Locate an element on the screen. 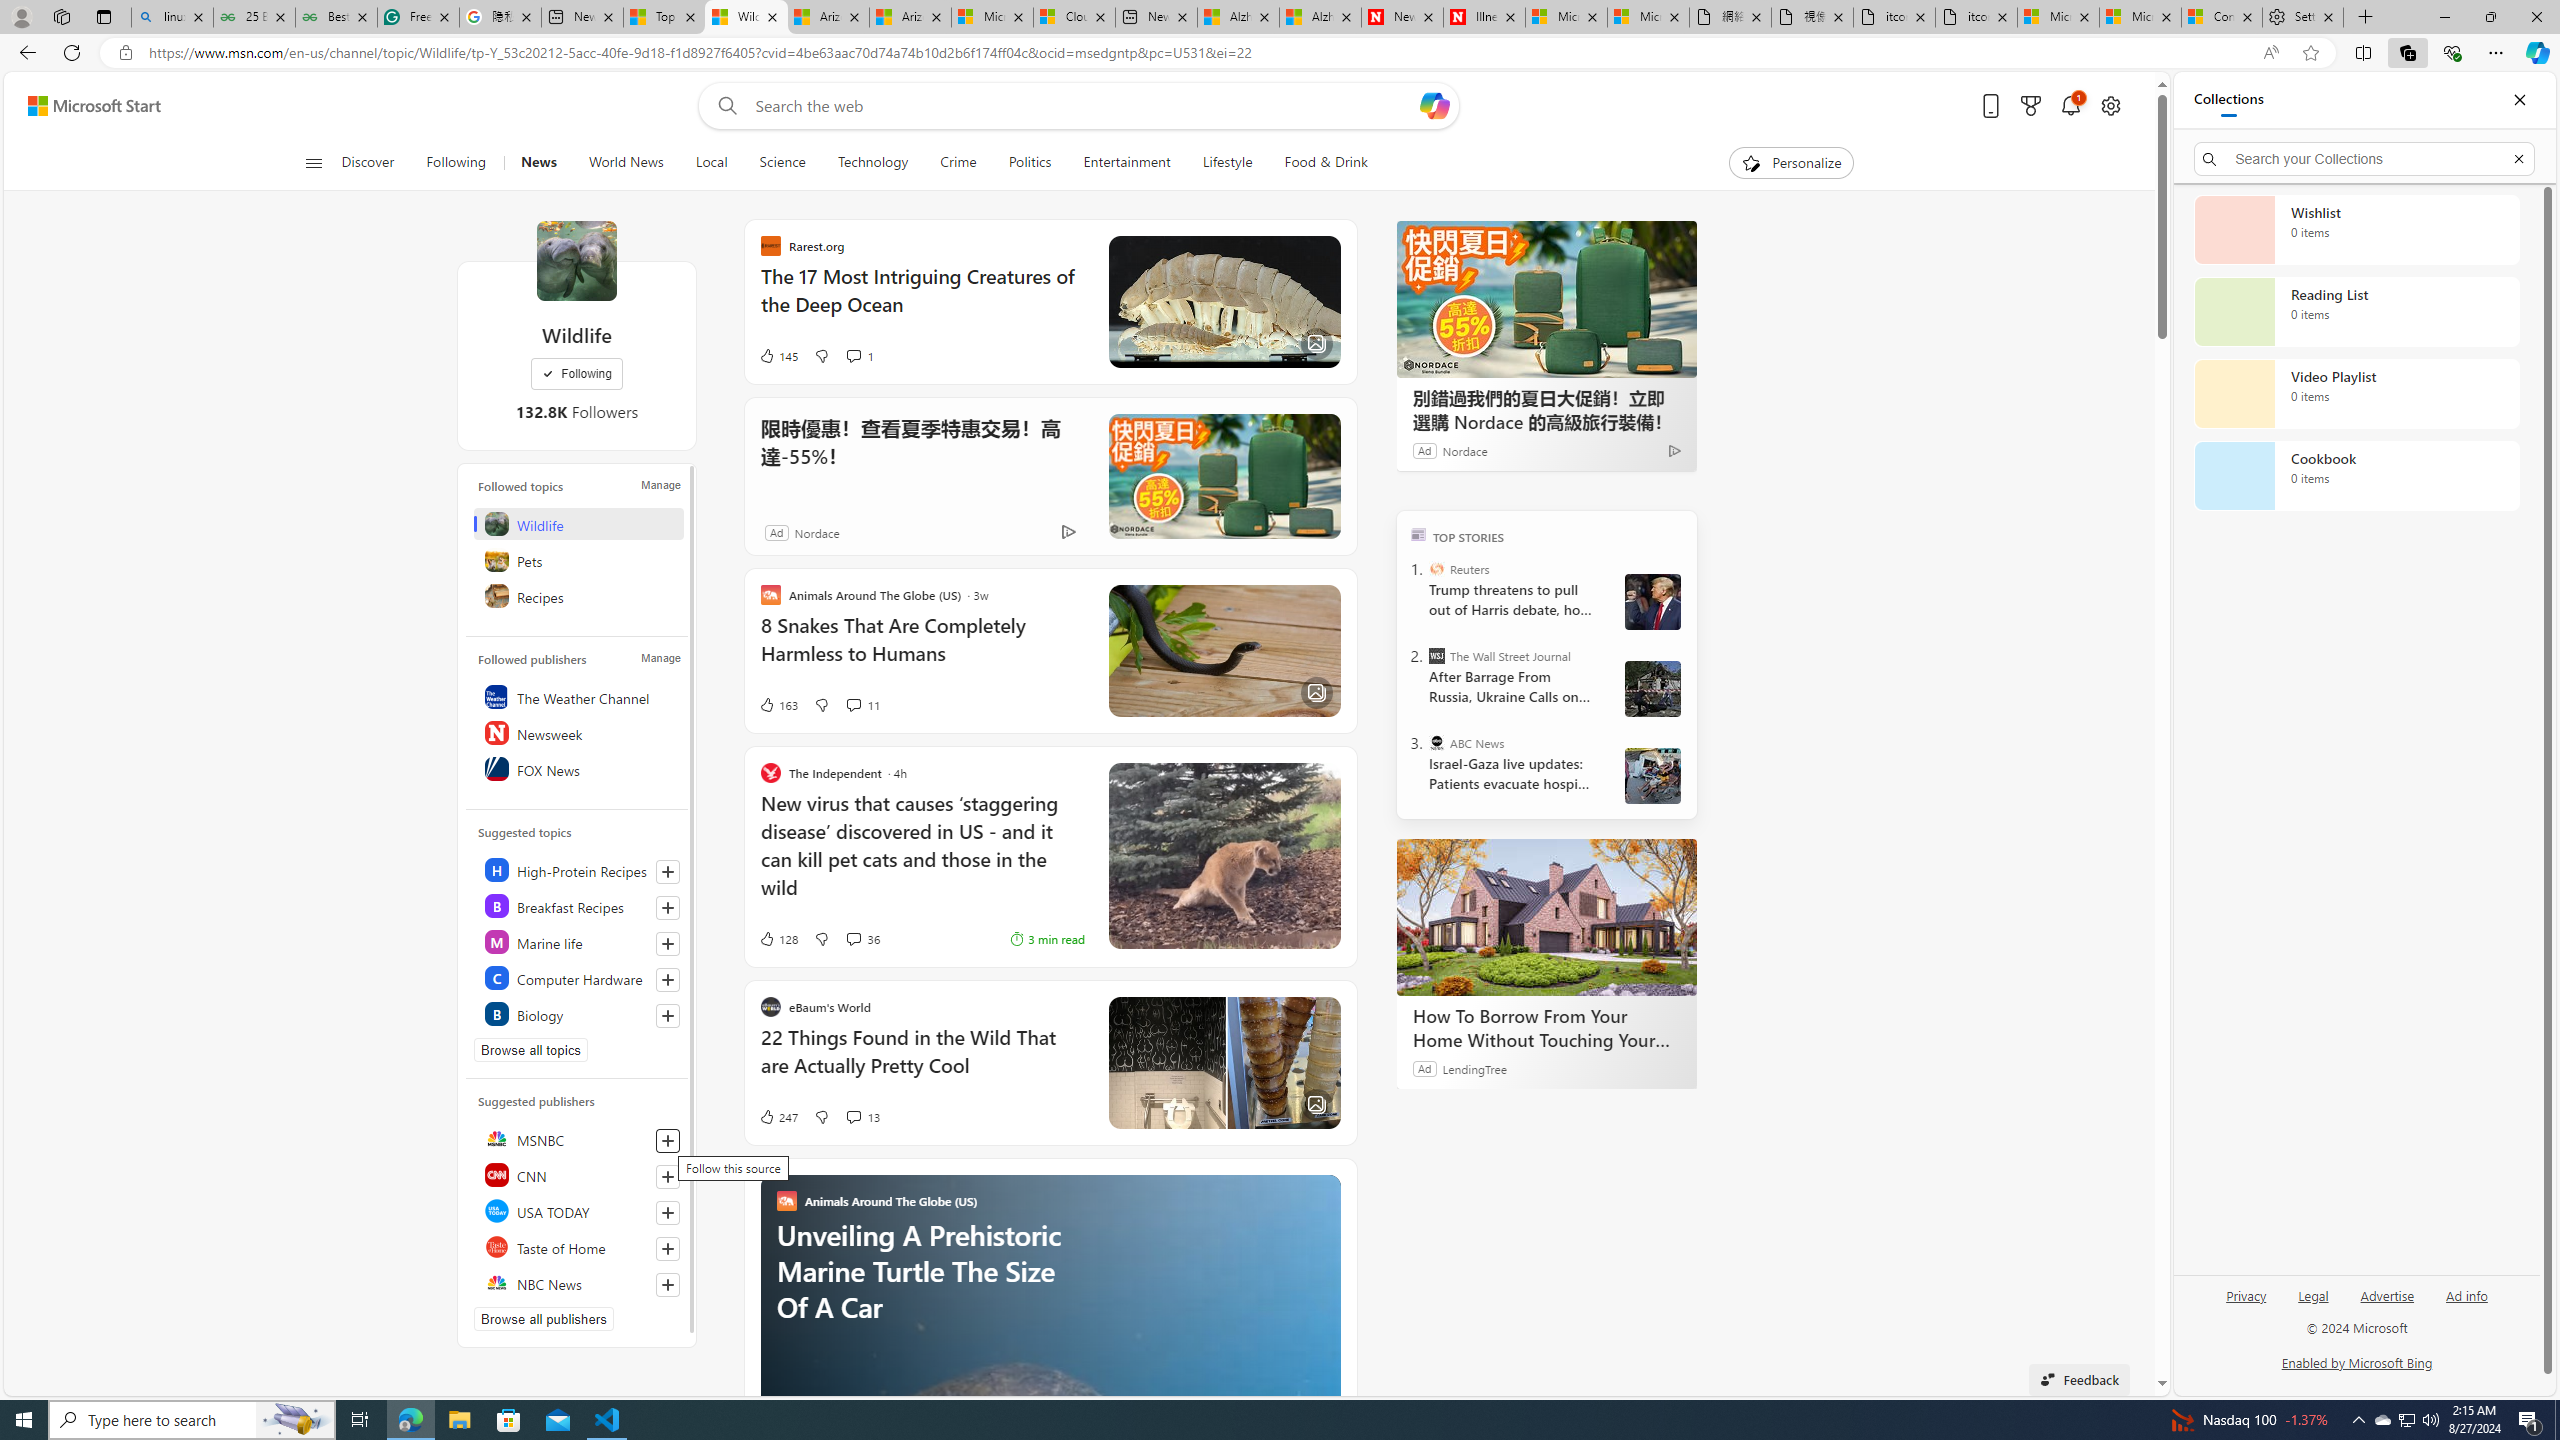  Enter your search term is located at coordinates (1085, 106).